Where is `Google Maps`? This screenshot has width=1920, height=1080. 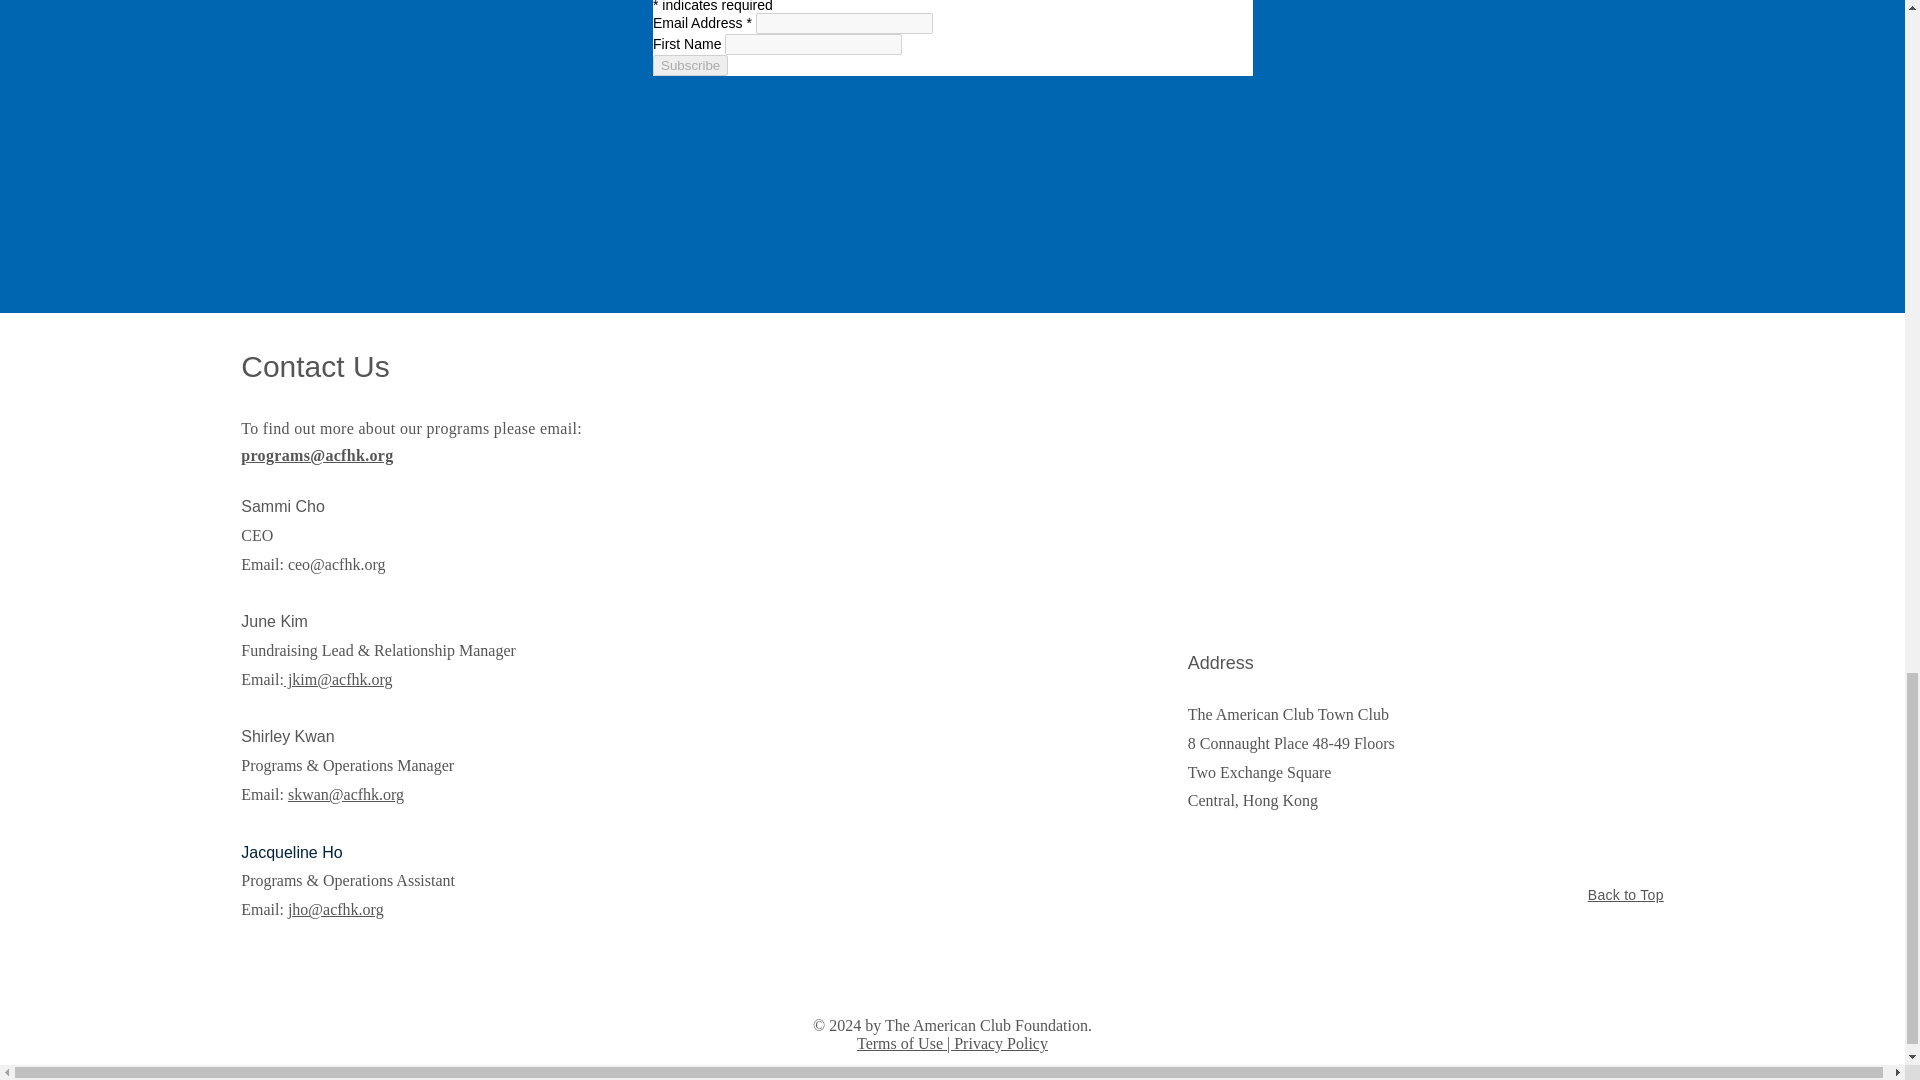
Google Maps is located at coordinates (1427, 493).